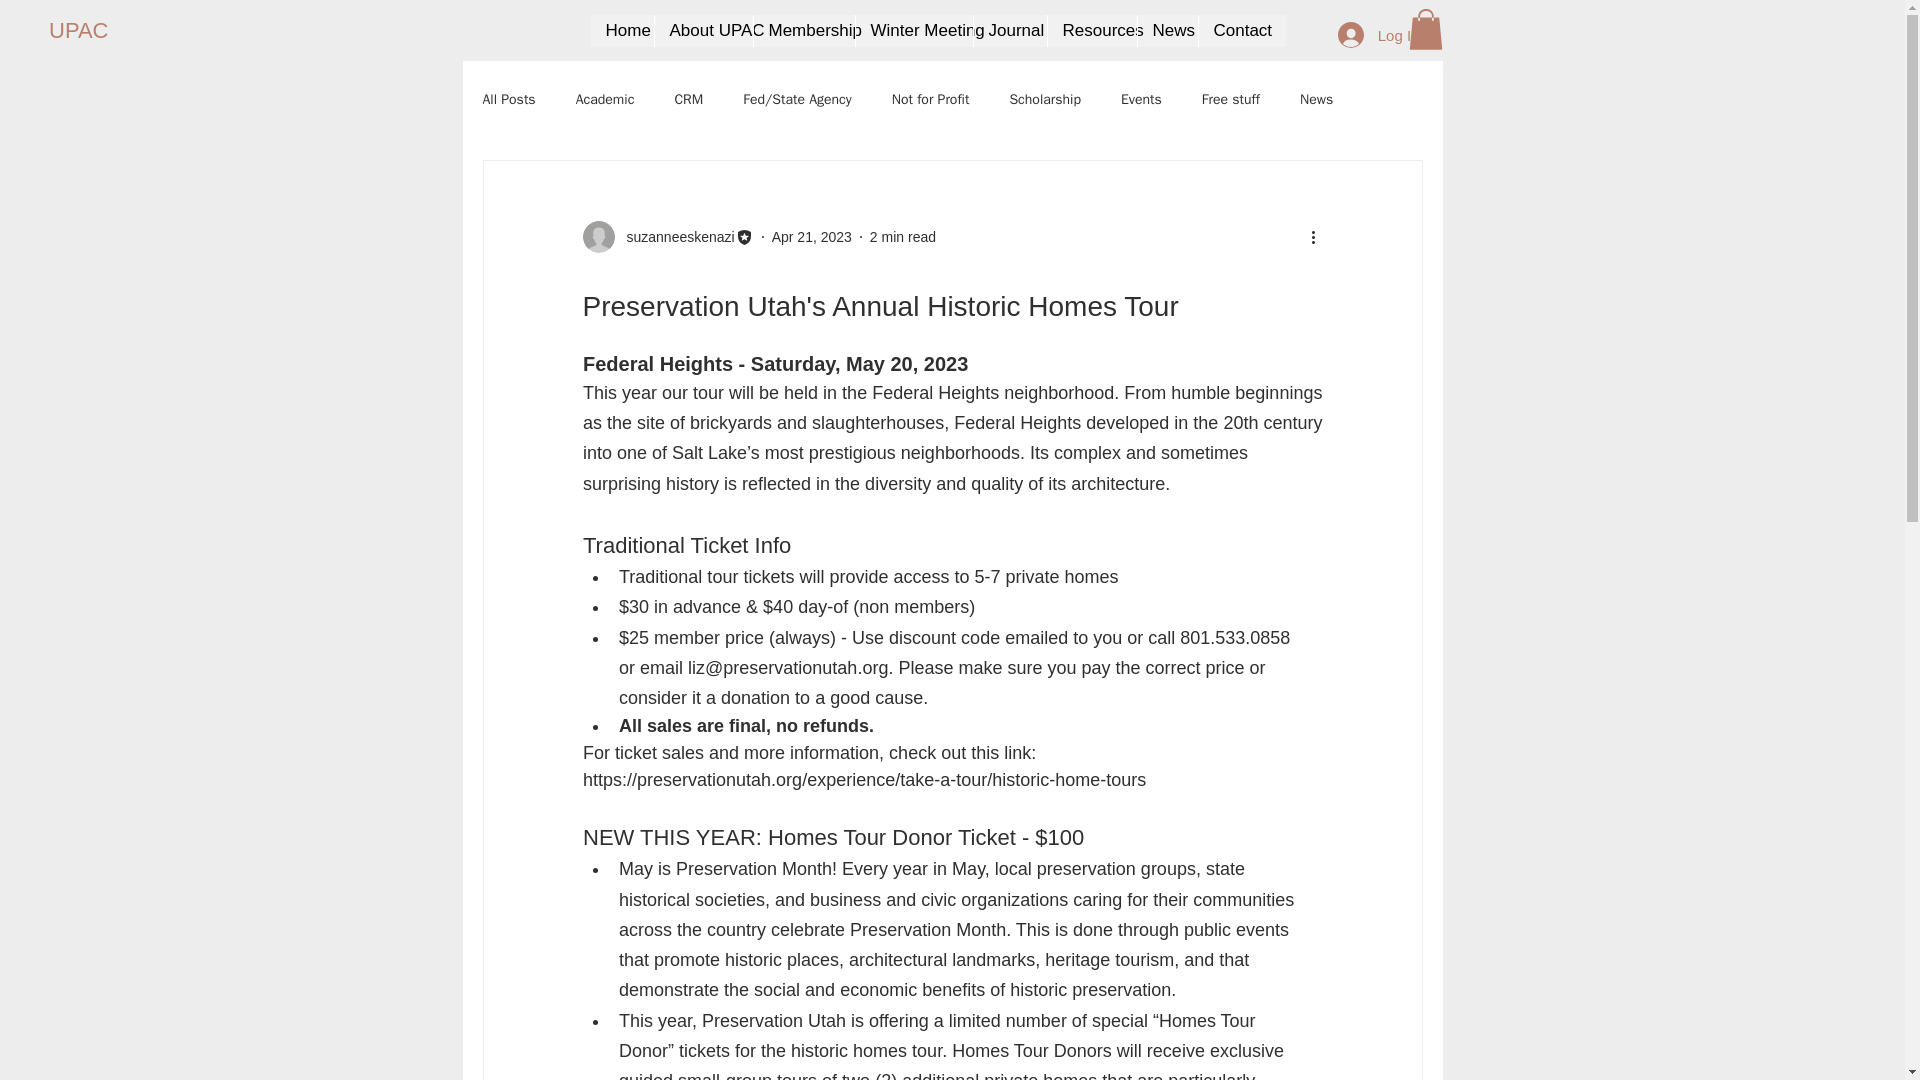 Image resolution: width=1920 pixels, height=1080 pixels. What do you see at coordinates (902, 236) in the screenshot?
I see `2 min read` at bounding box center [902, 236].